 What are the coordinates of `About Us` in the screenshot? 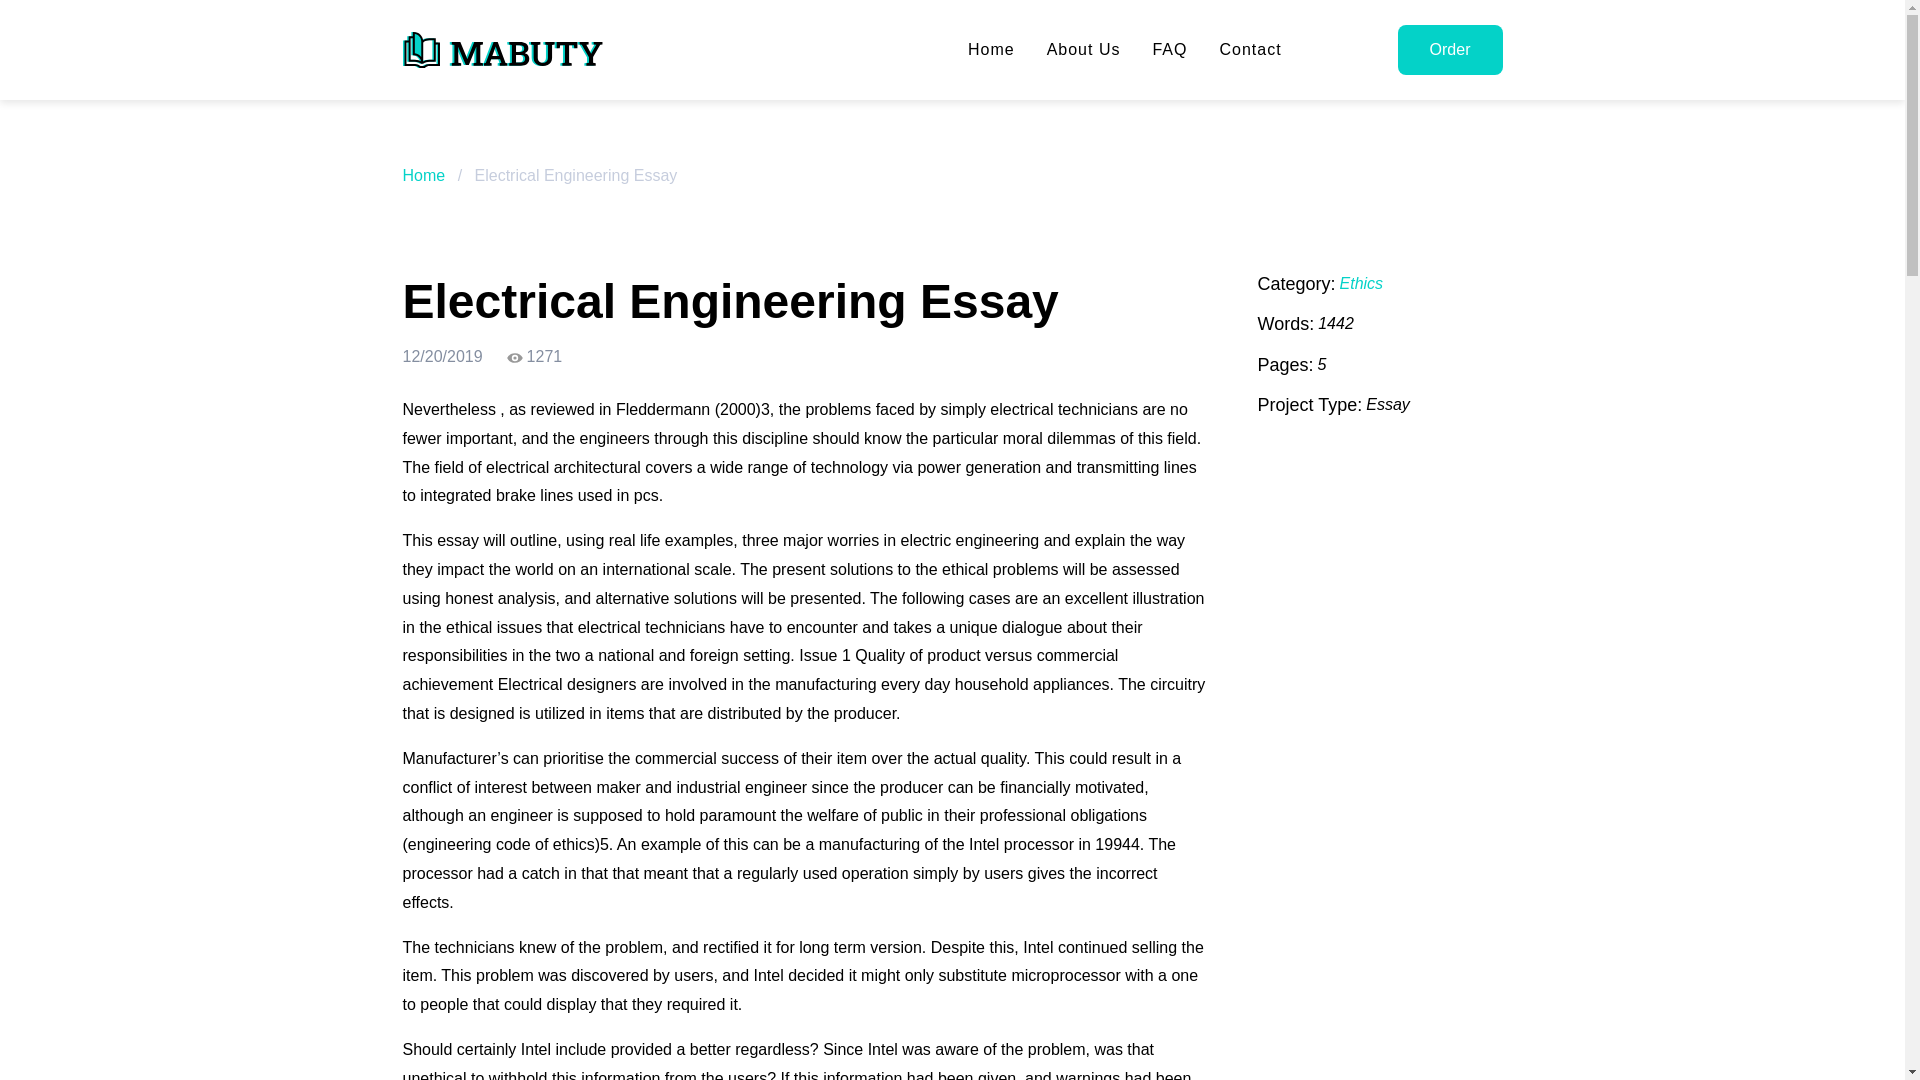 It's located at (1084, 50).